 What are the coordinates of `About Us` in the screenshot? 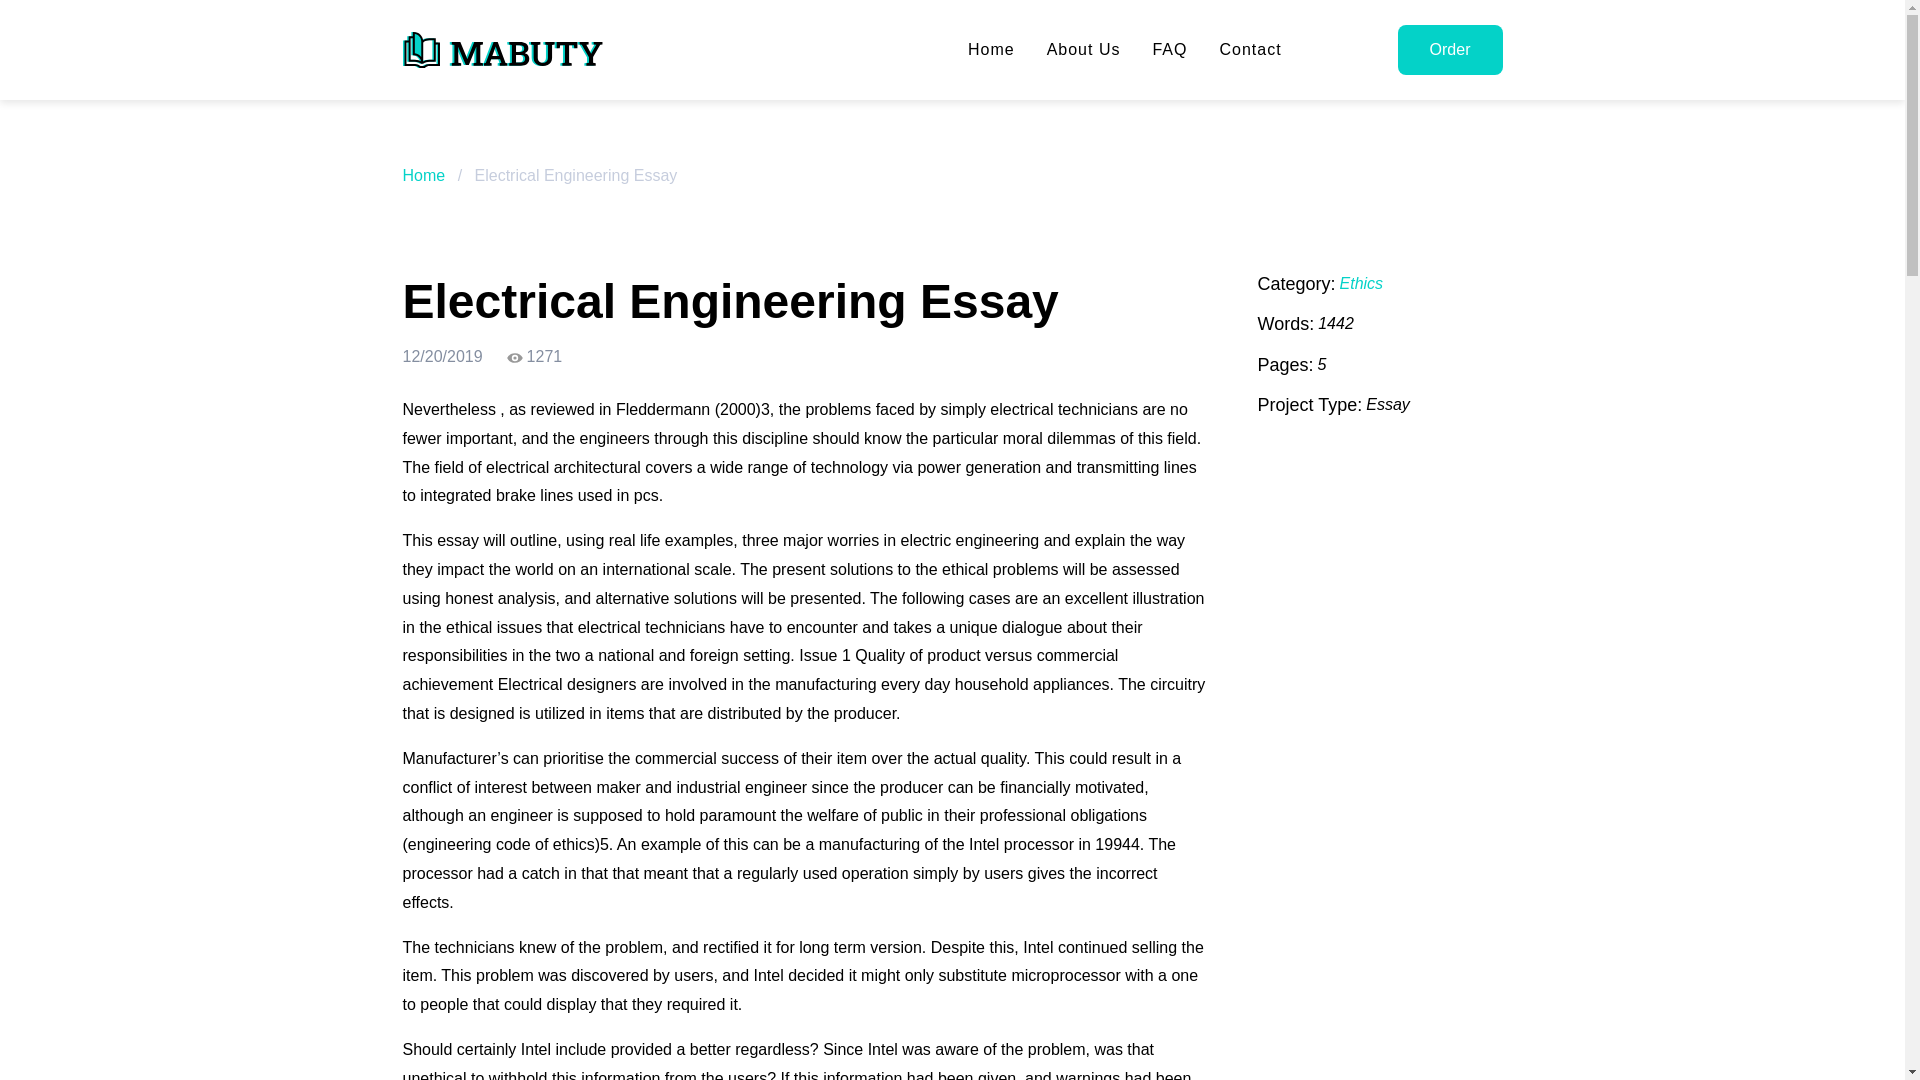 It's located at (1084, 50).